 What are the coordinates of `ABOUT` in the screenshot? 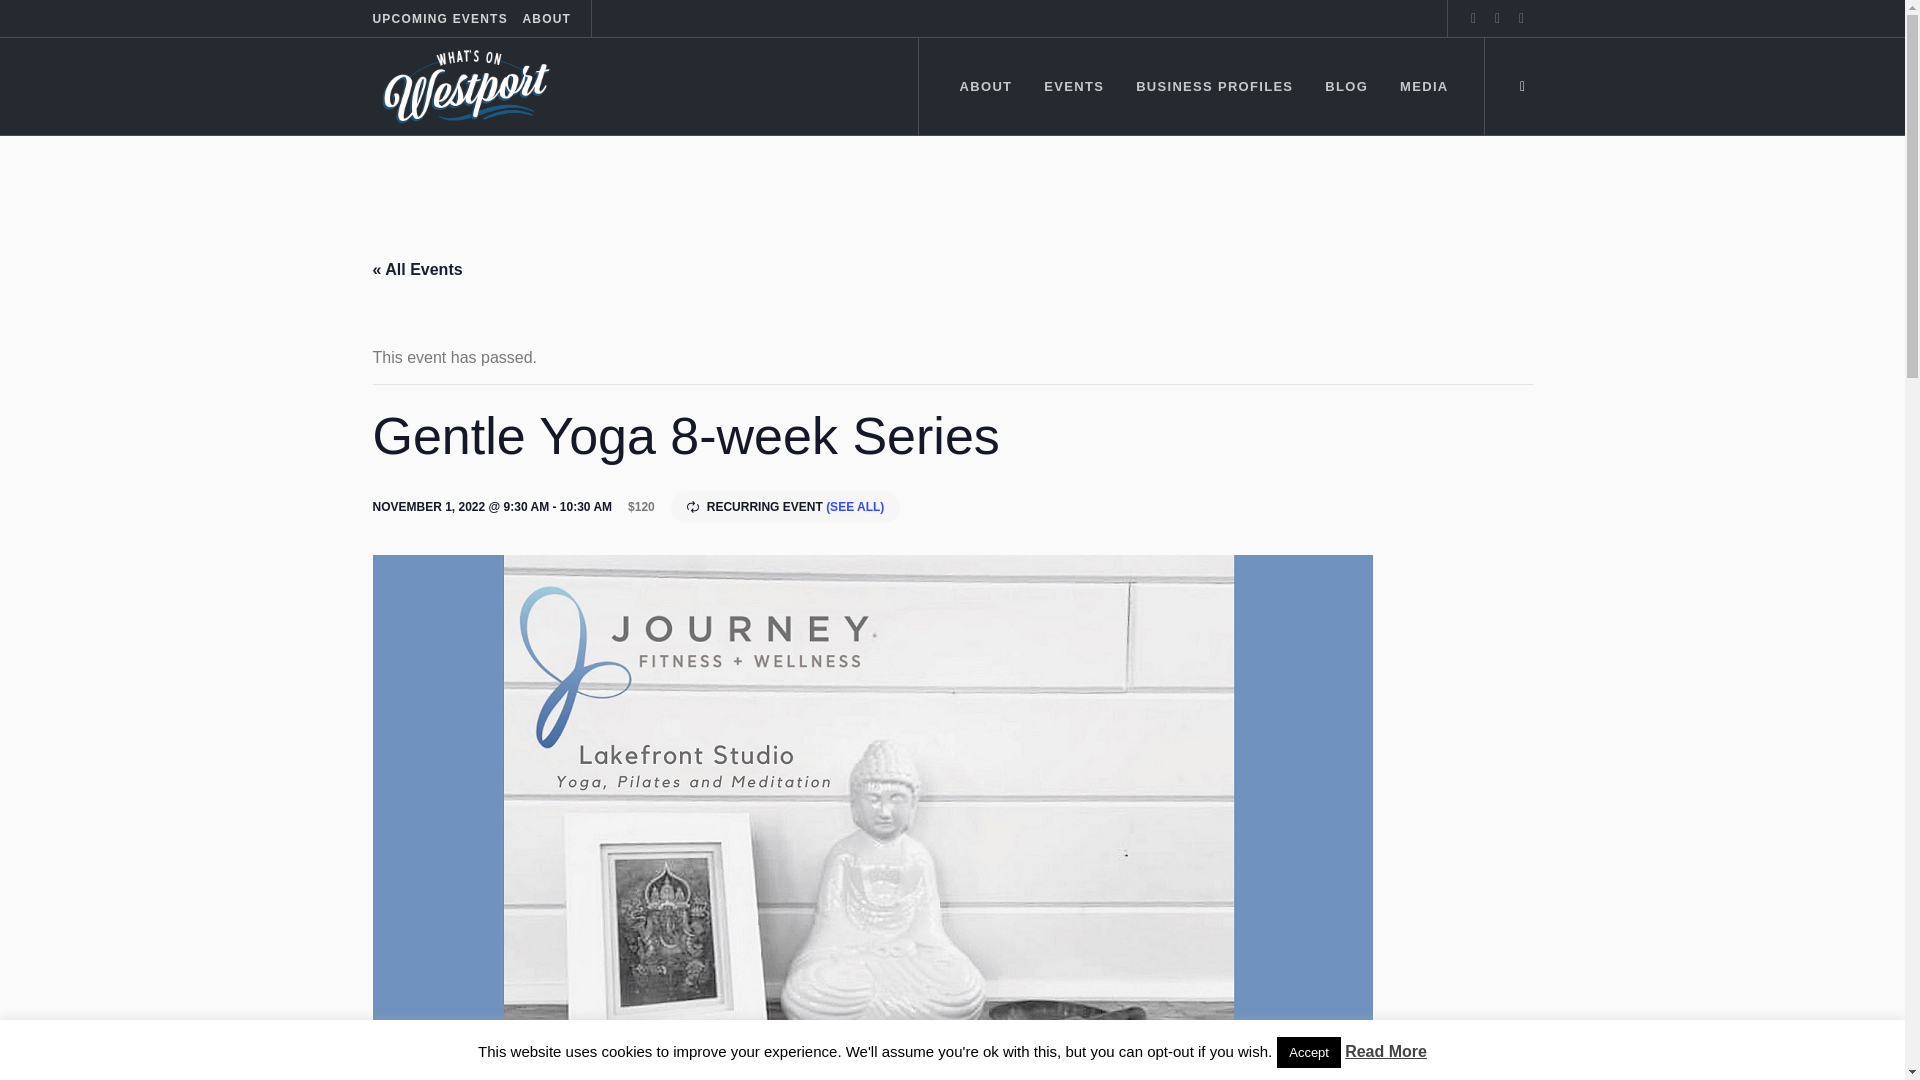 It's located at (546, 19).